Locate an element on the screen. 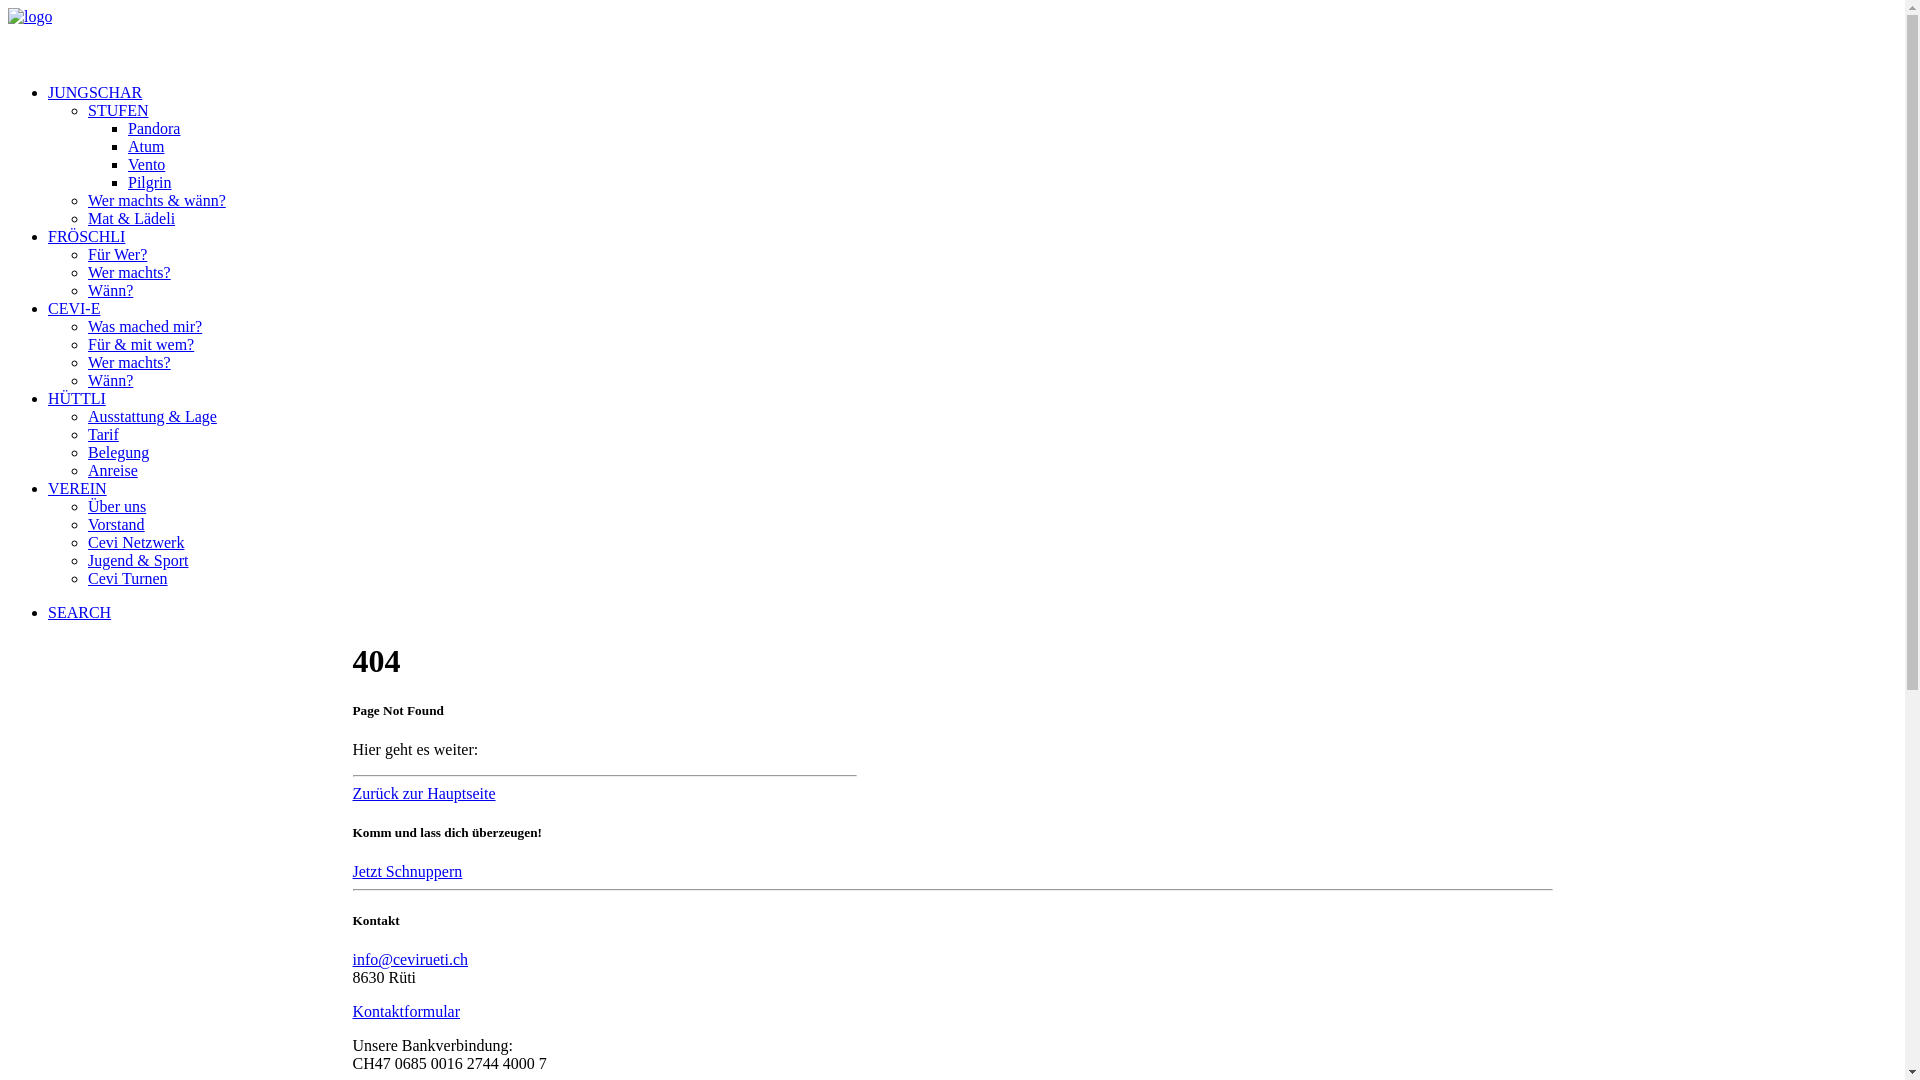 This screenshot has height=1080, width=1920. Kontaktformular is located at coordinates (406, 1012).